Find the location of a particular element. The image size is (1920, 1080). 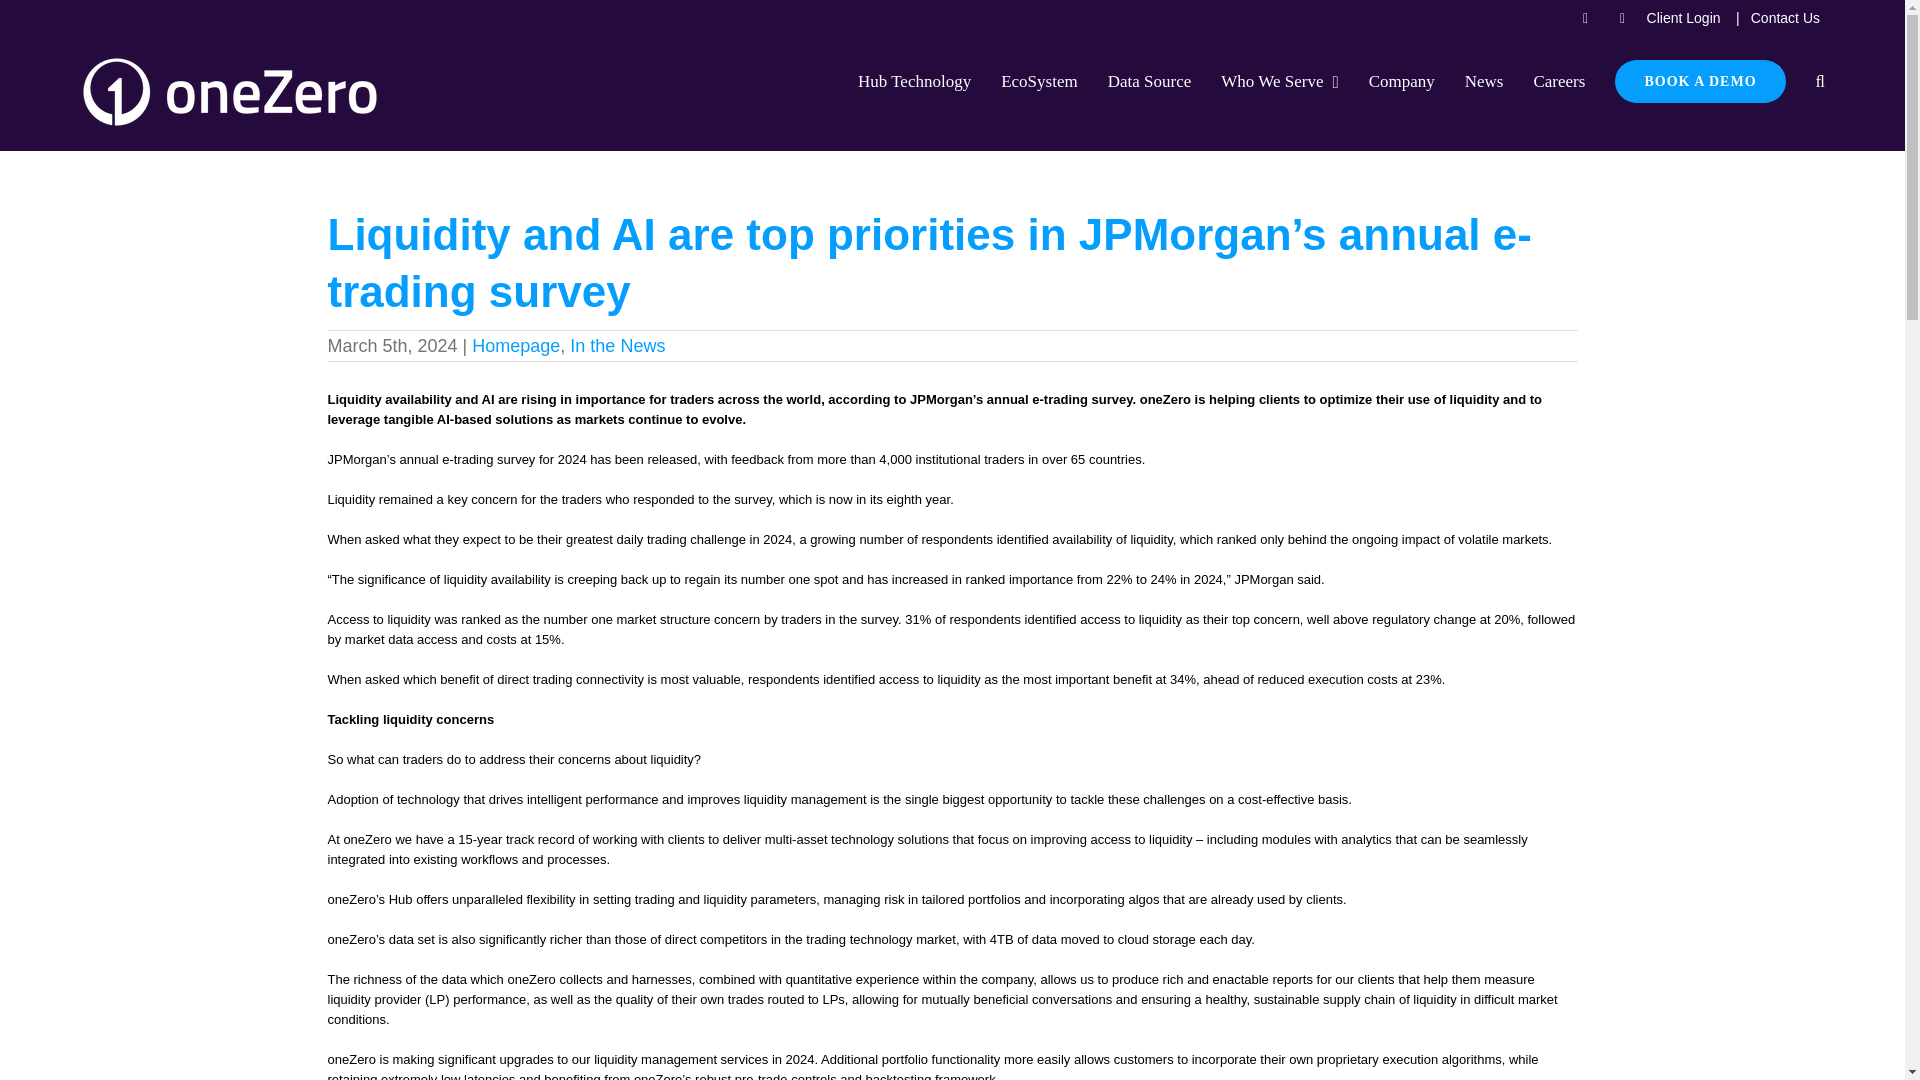

BOOK A DEMO is located at coordinates (1700, 80).